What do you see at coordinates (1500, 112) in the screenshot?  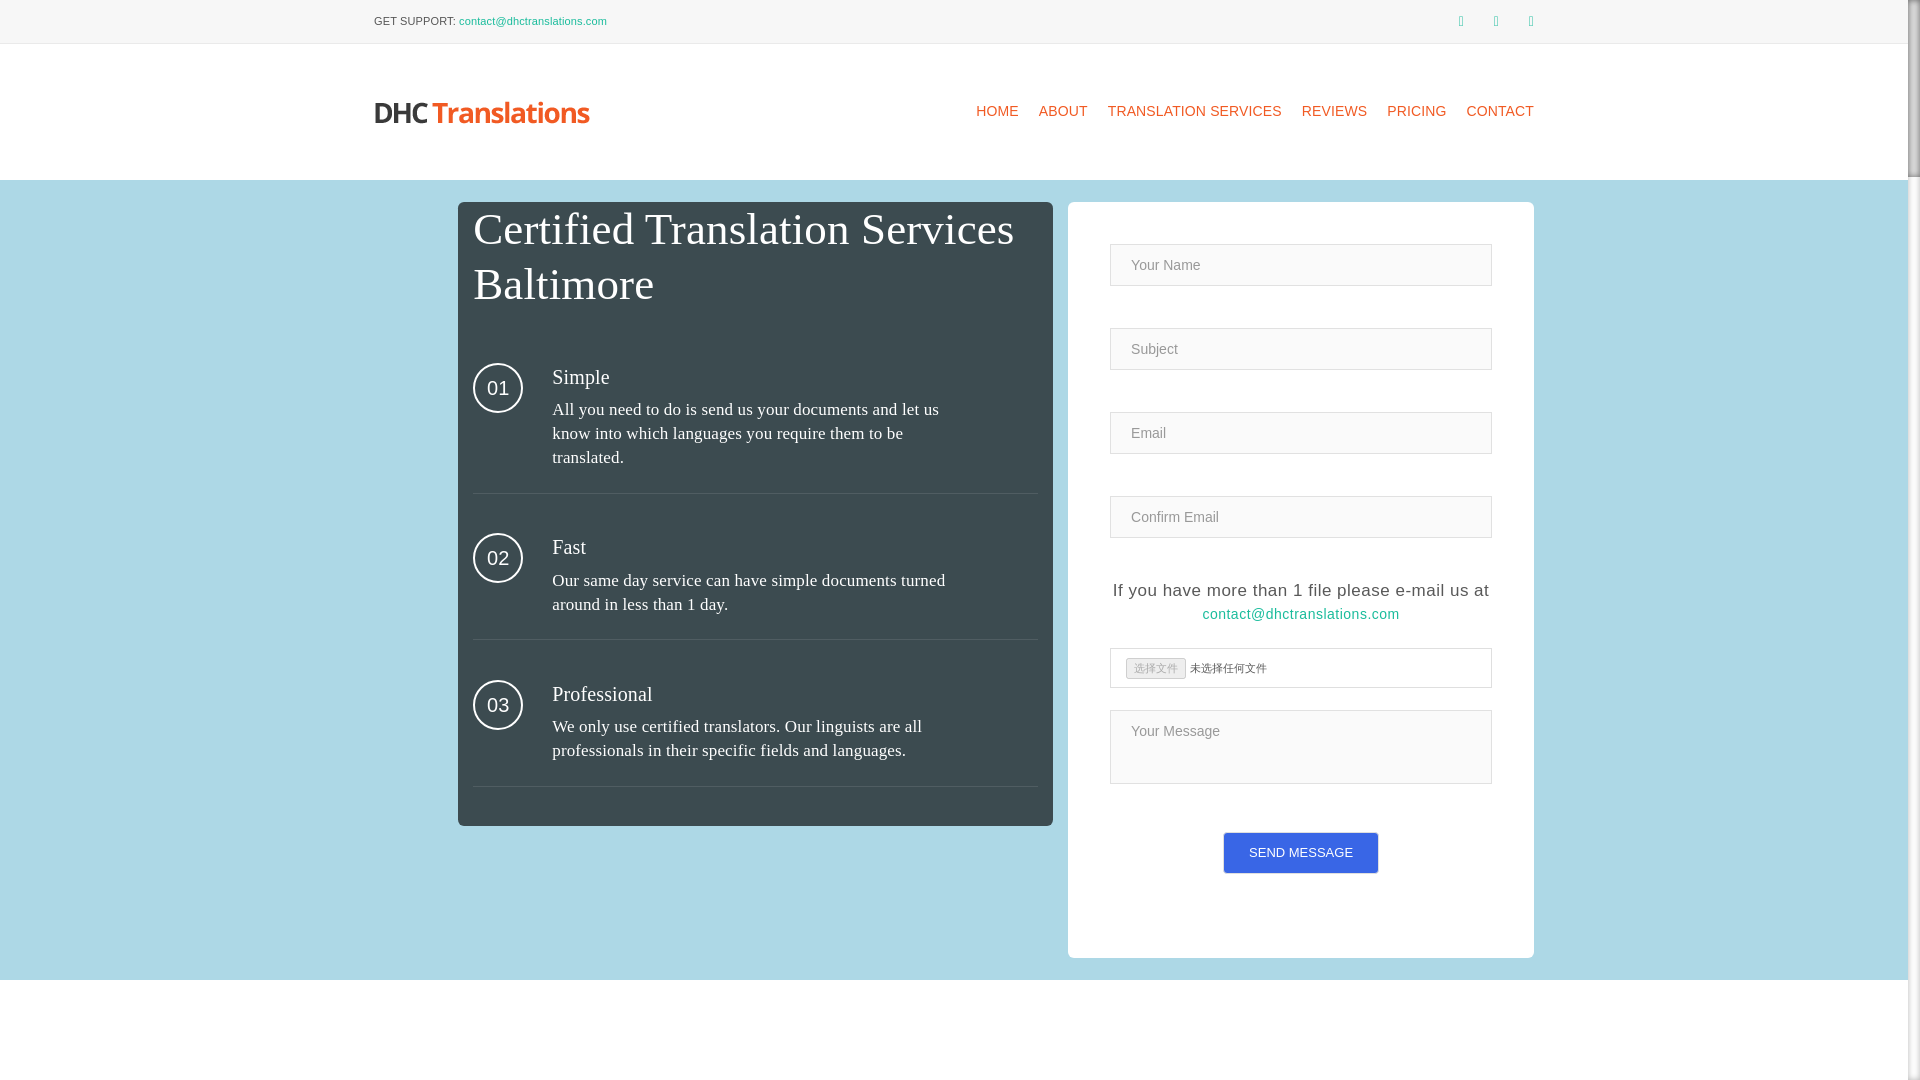 I see `CONTACT` at bounding box center [1500, 112].